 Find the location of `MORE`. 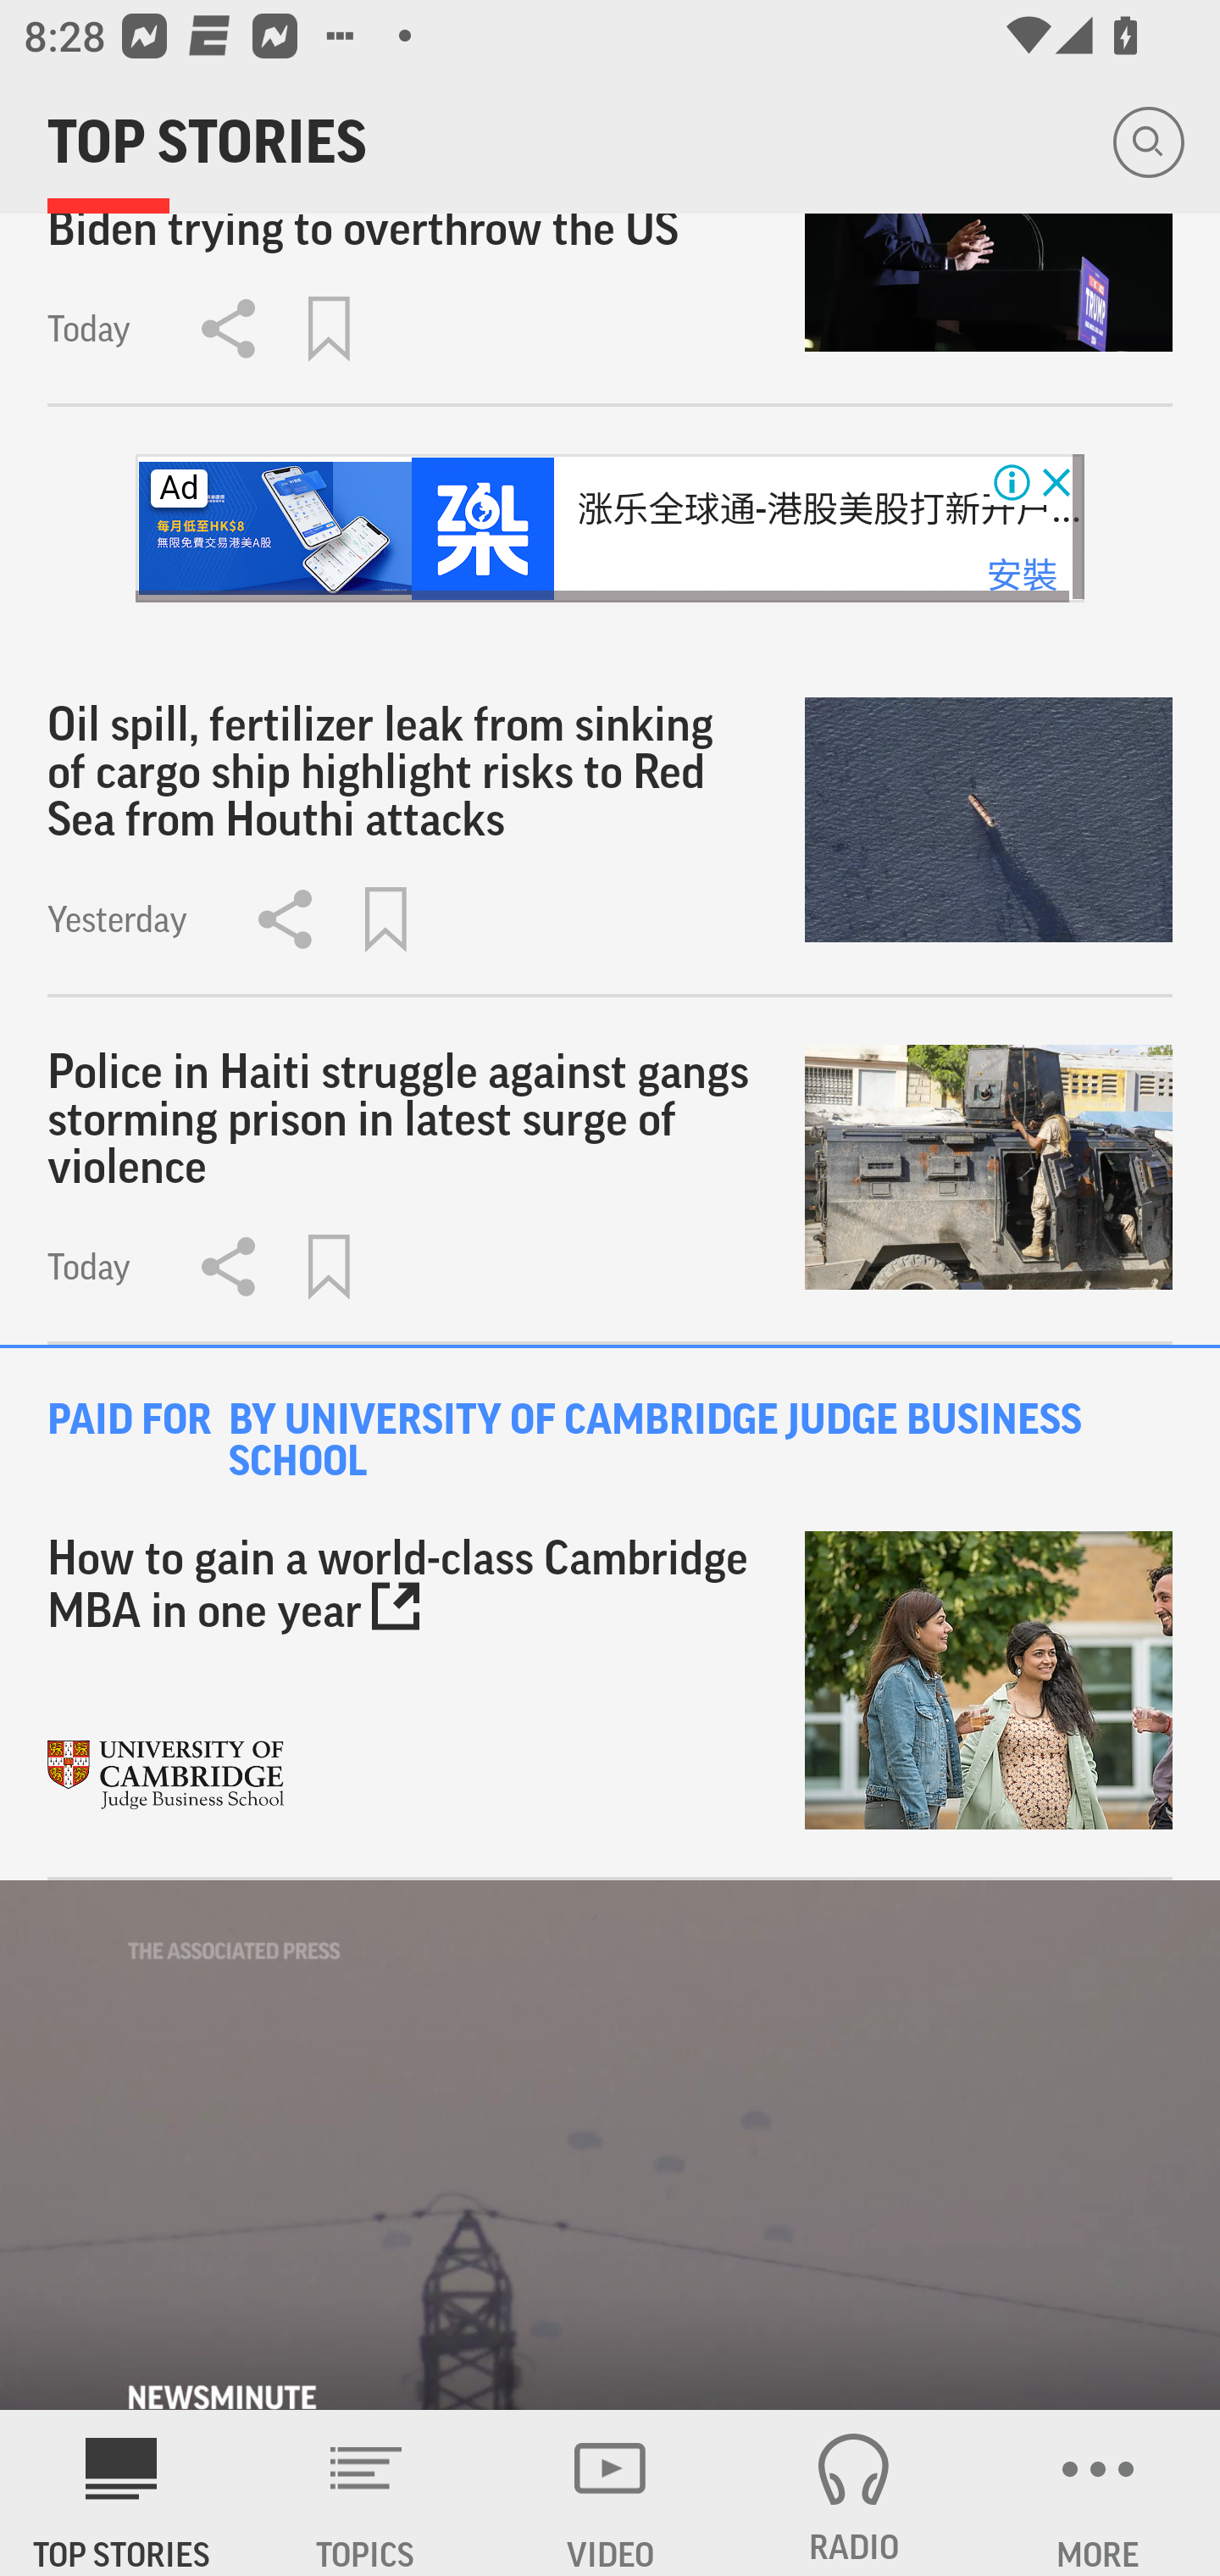

MORE is located at coordinates (1098, 2493).